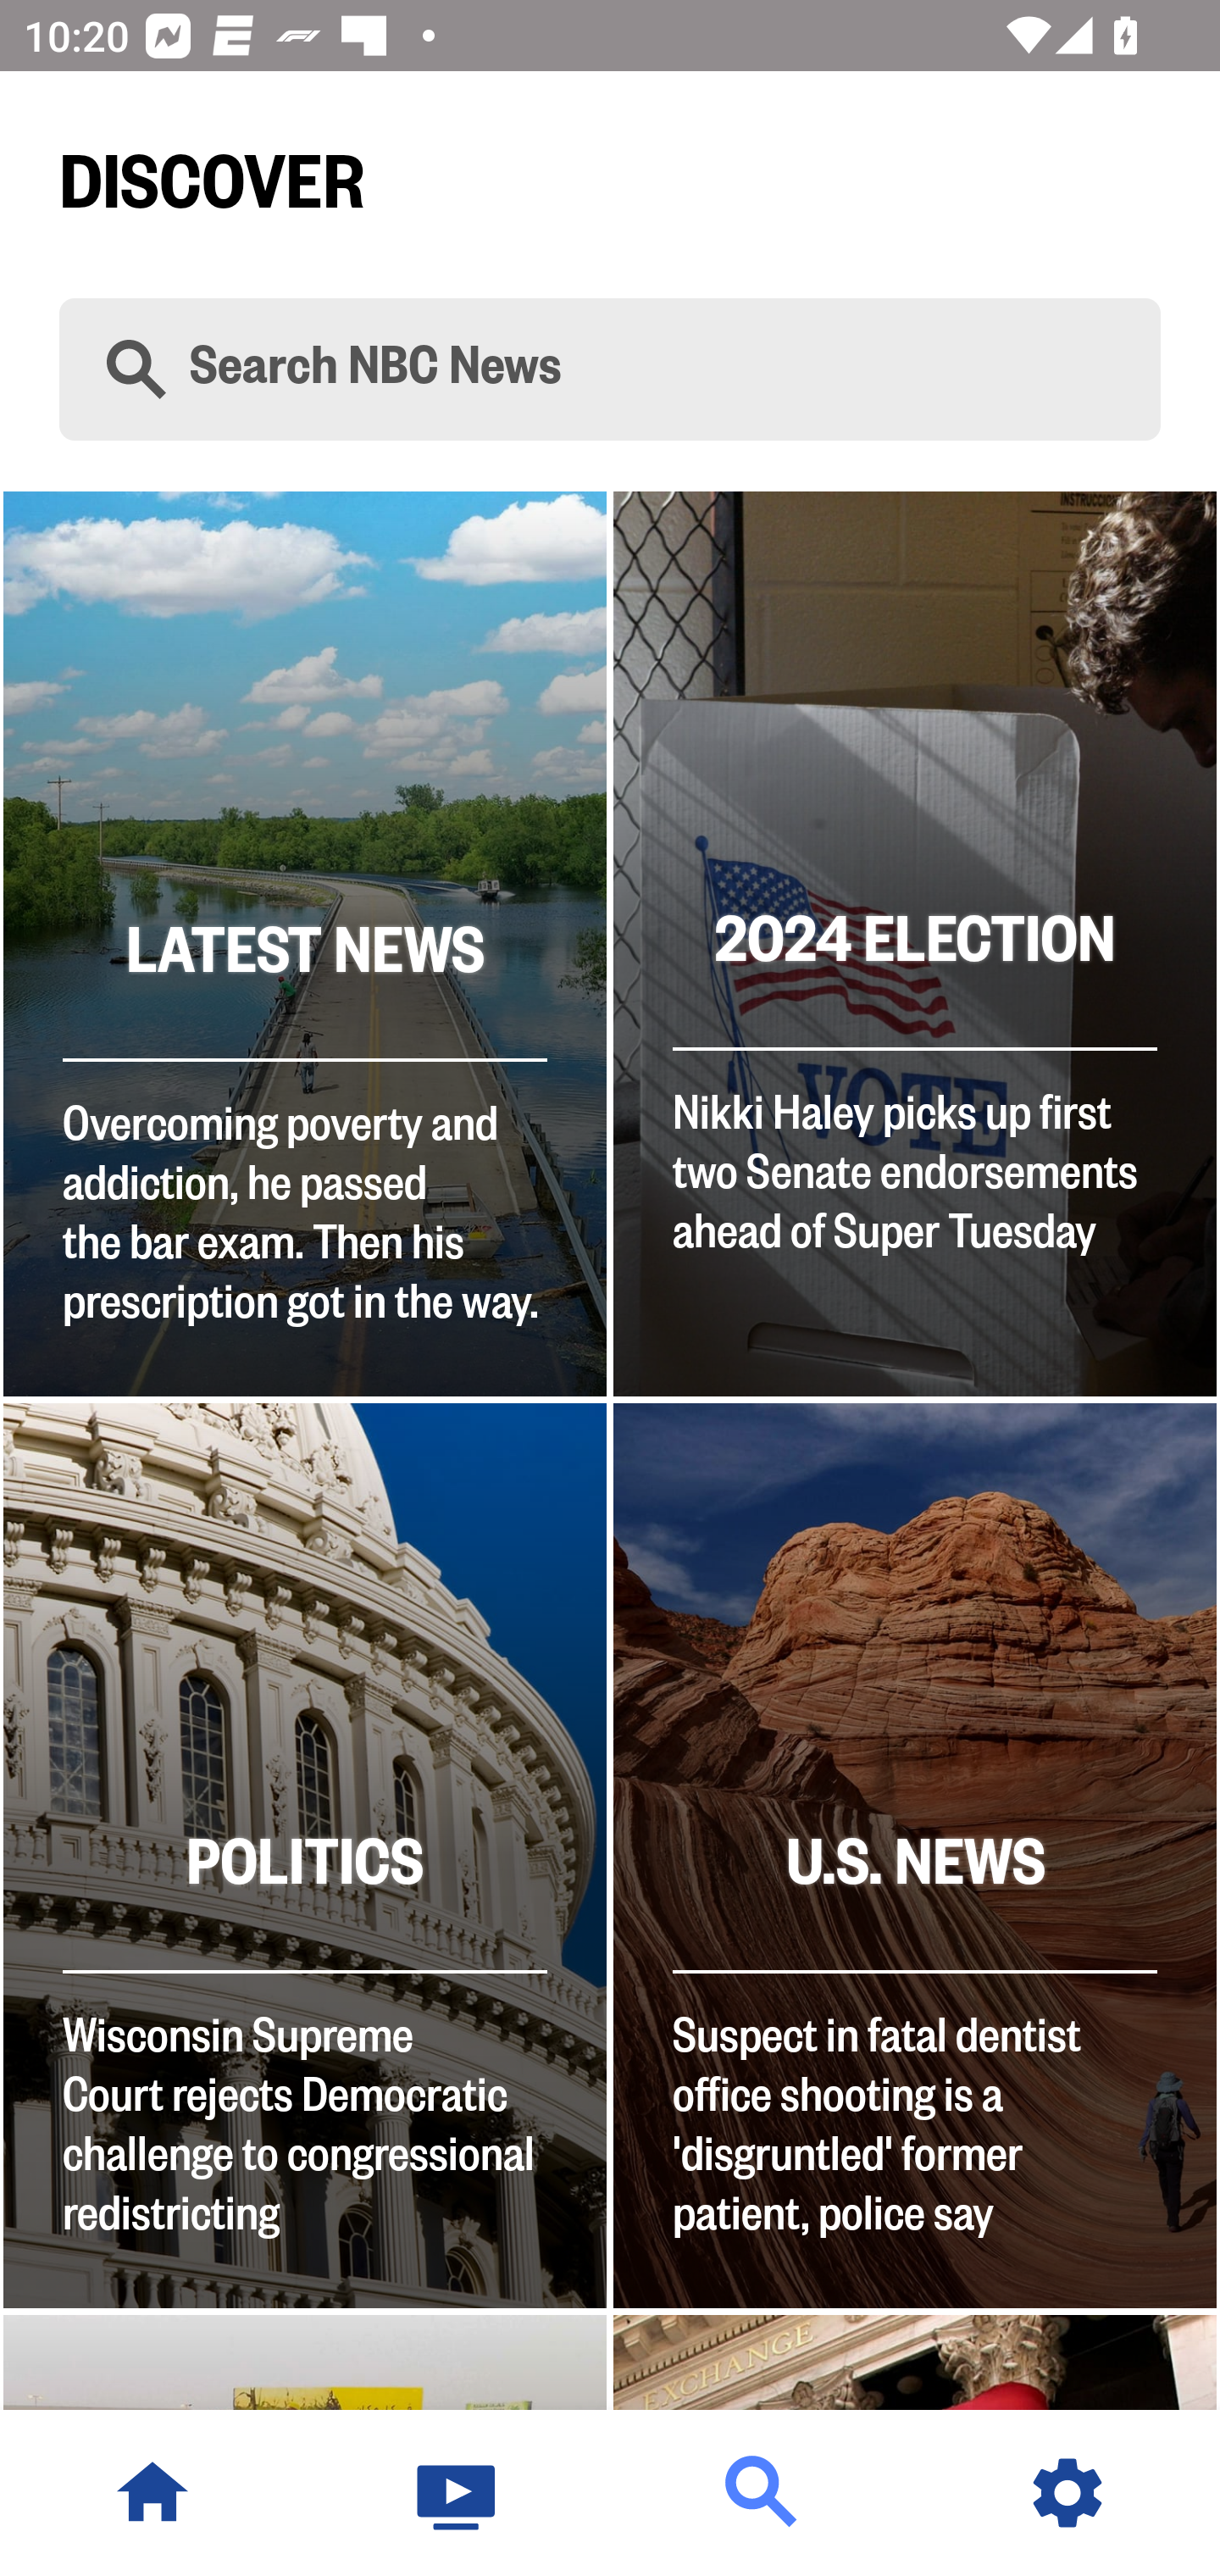 Image resolution: width=1220 pixels, height=2576 pixels. I want to click on Watch, so click(457, 2493).